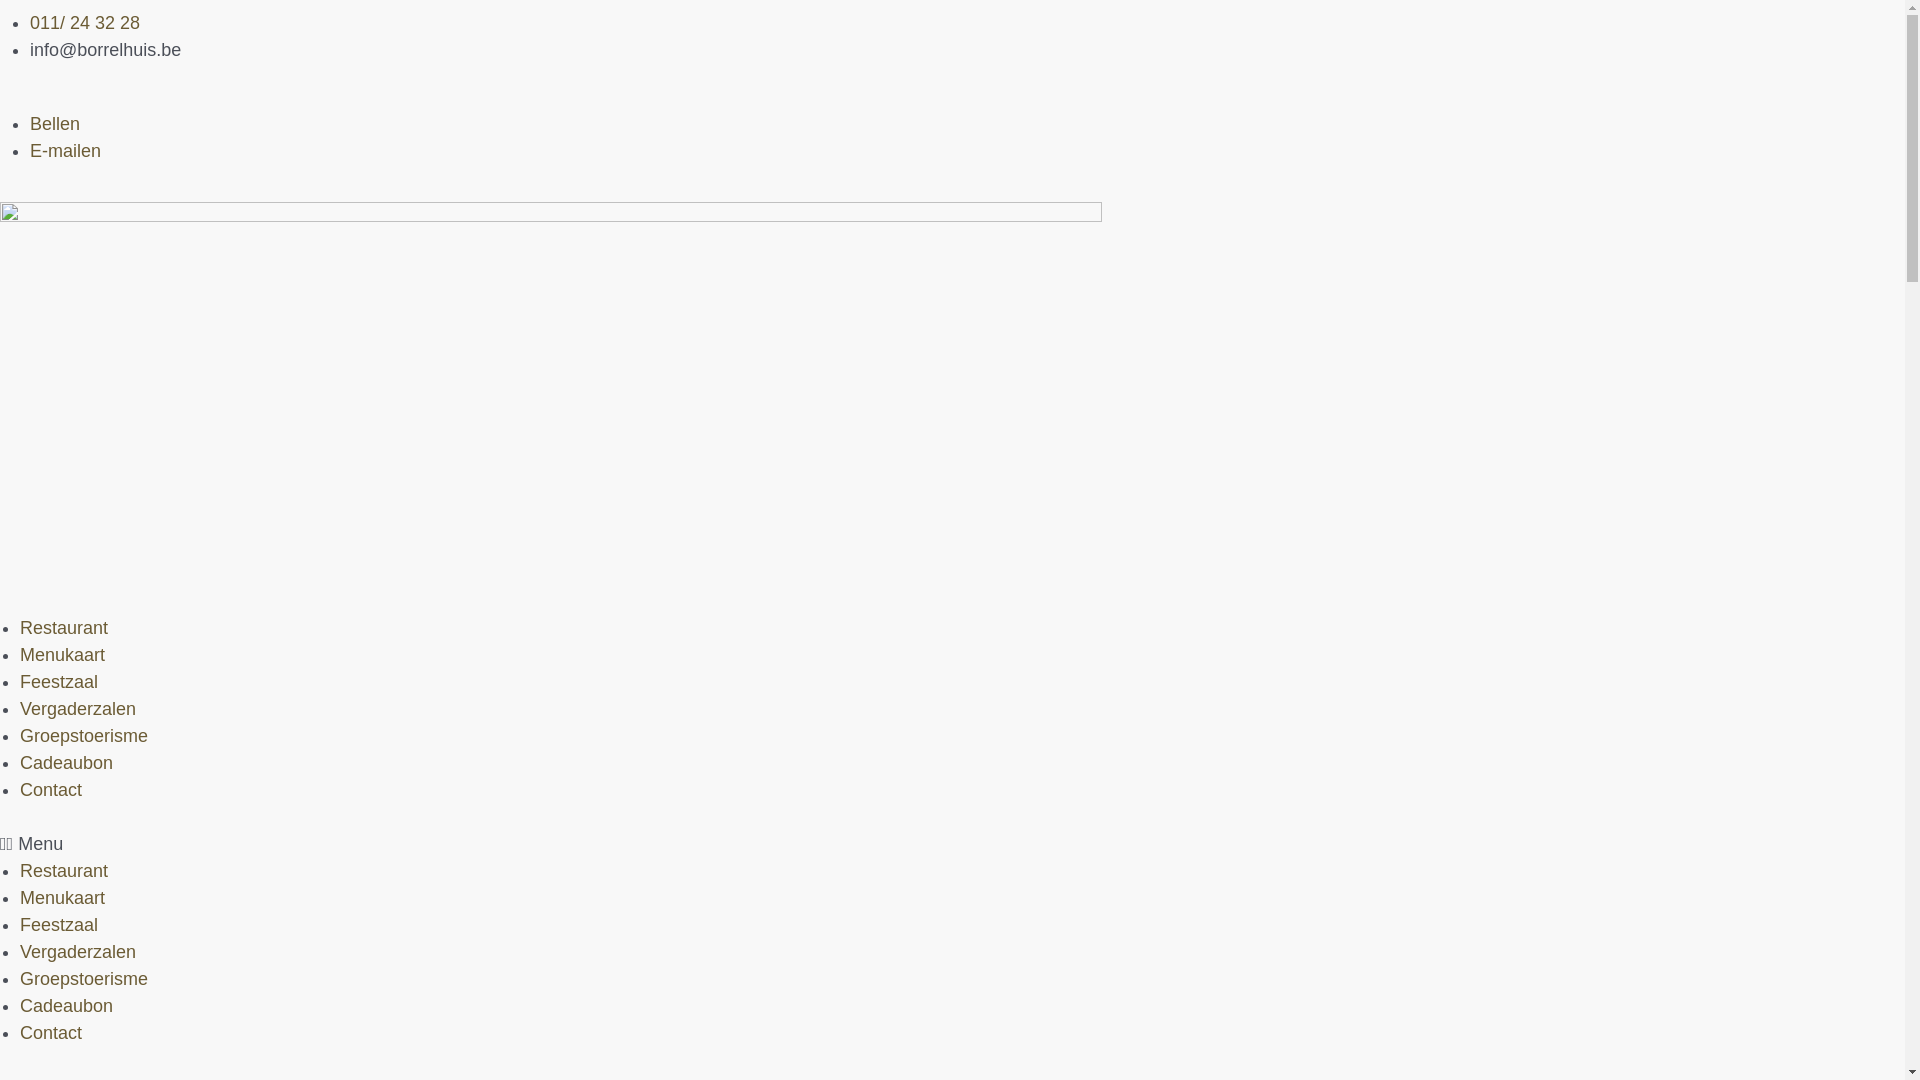 This screenshot has height=1080, width=1920. Describe the element at coordinates (84, 979) in the screenshot. I see `Groepstoerisme` at that location.